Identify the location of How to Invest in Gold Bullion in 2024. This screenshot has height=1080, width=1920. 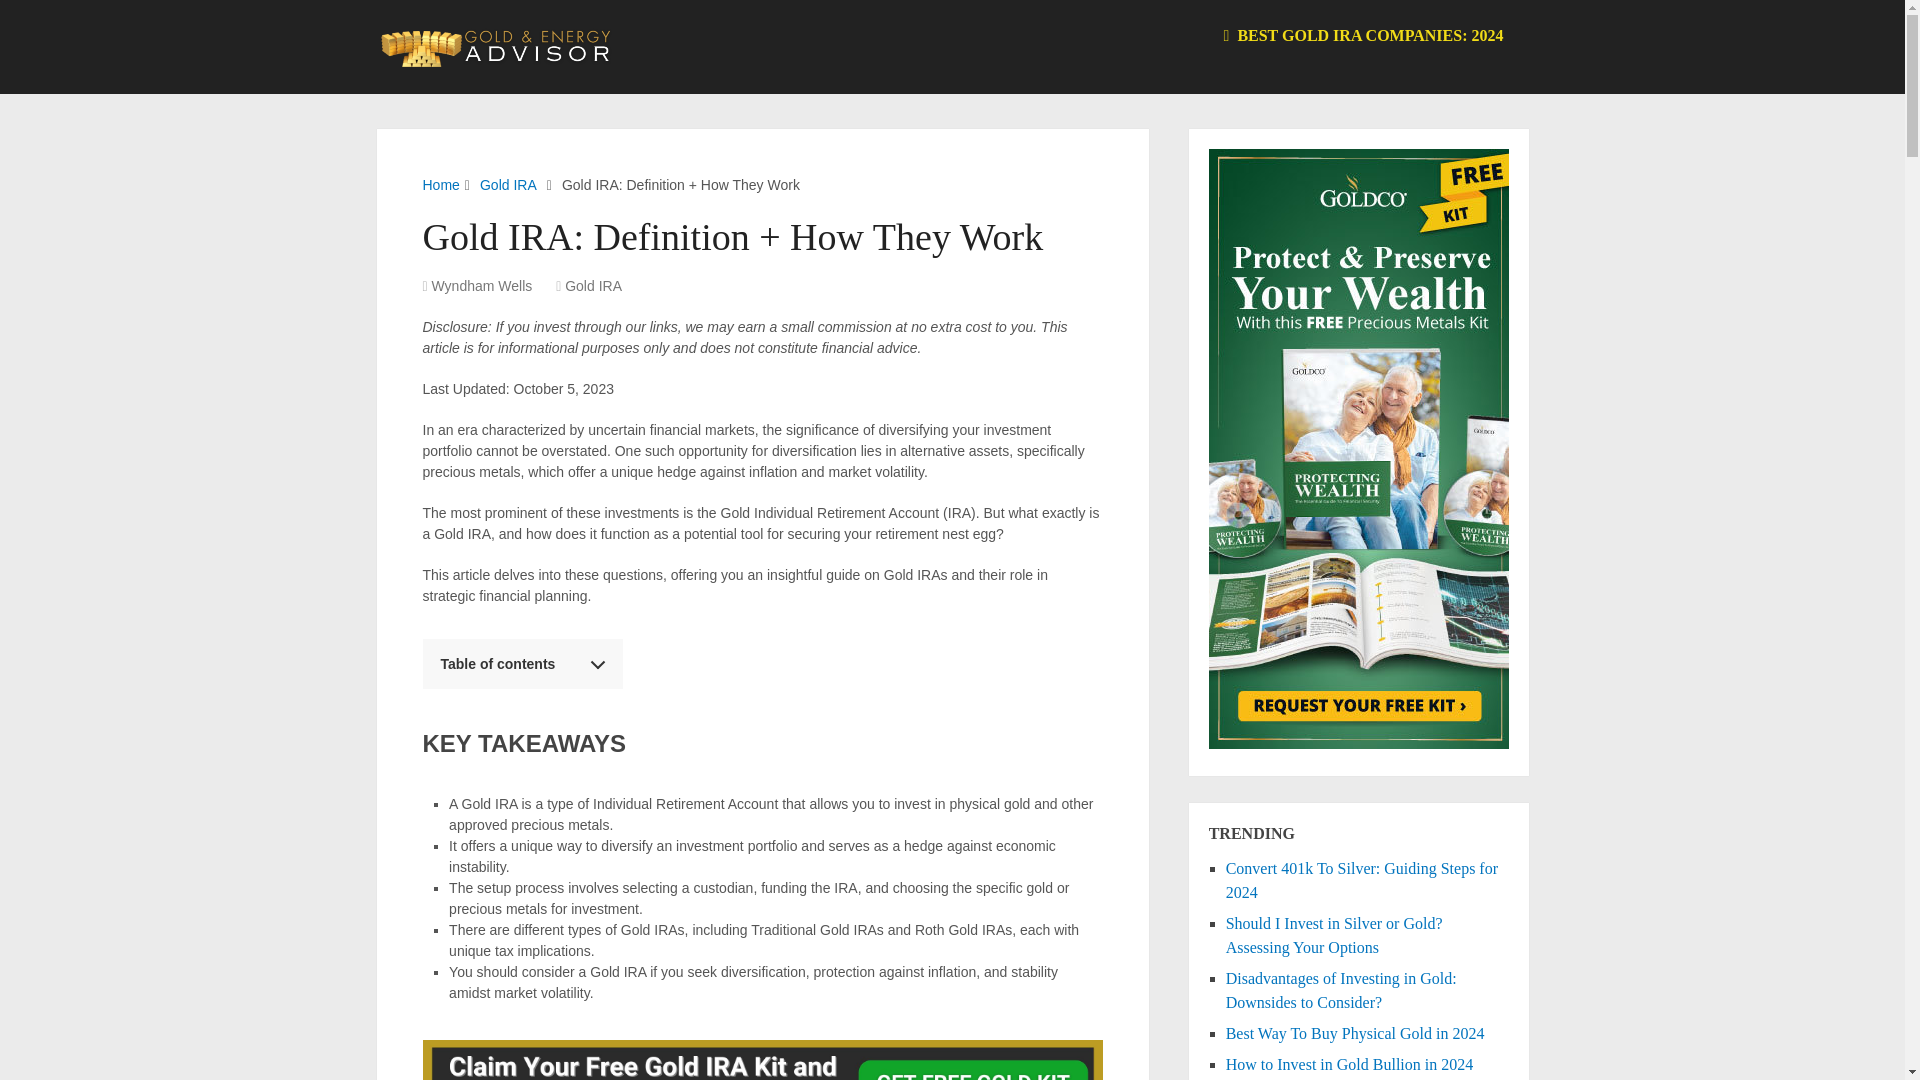
(1350, 1064).